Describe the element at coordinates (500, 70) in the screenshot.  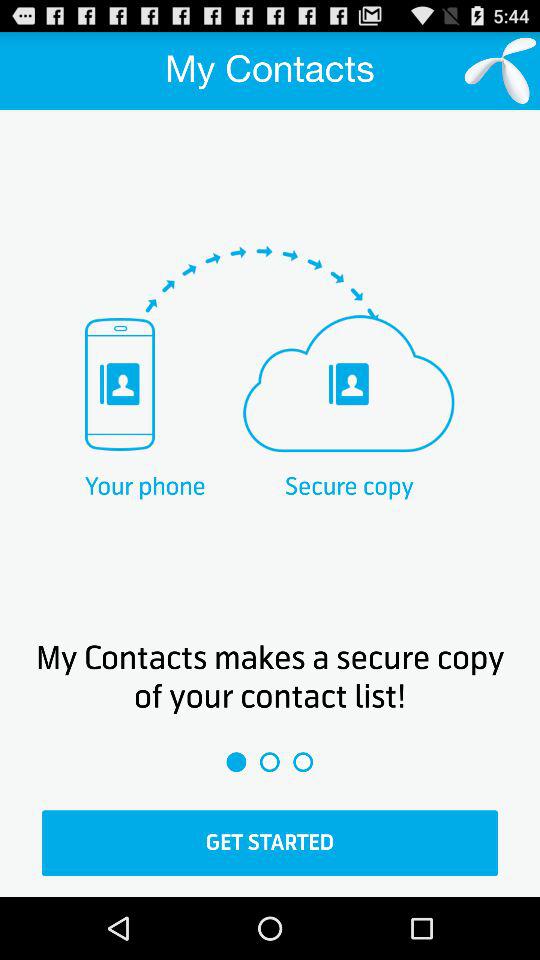
I see `select the icon which is after  my contacts  on page` at that location.